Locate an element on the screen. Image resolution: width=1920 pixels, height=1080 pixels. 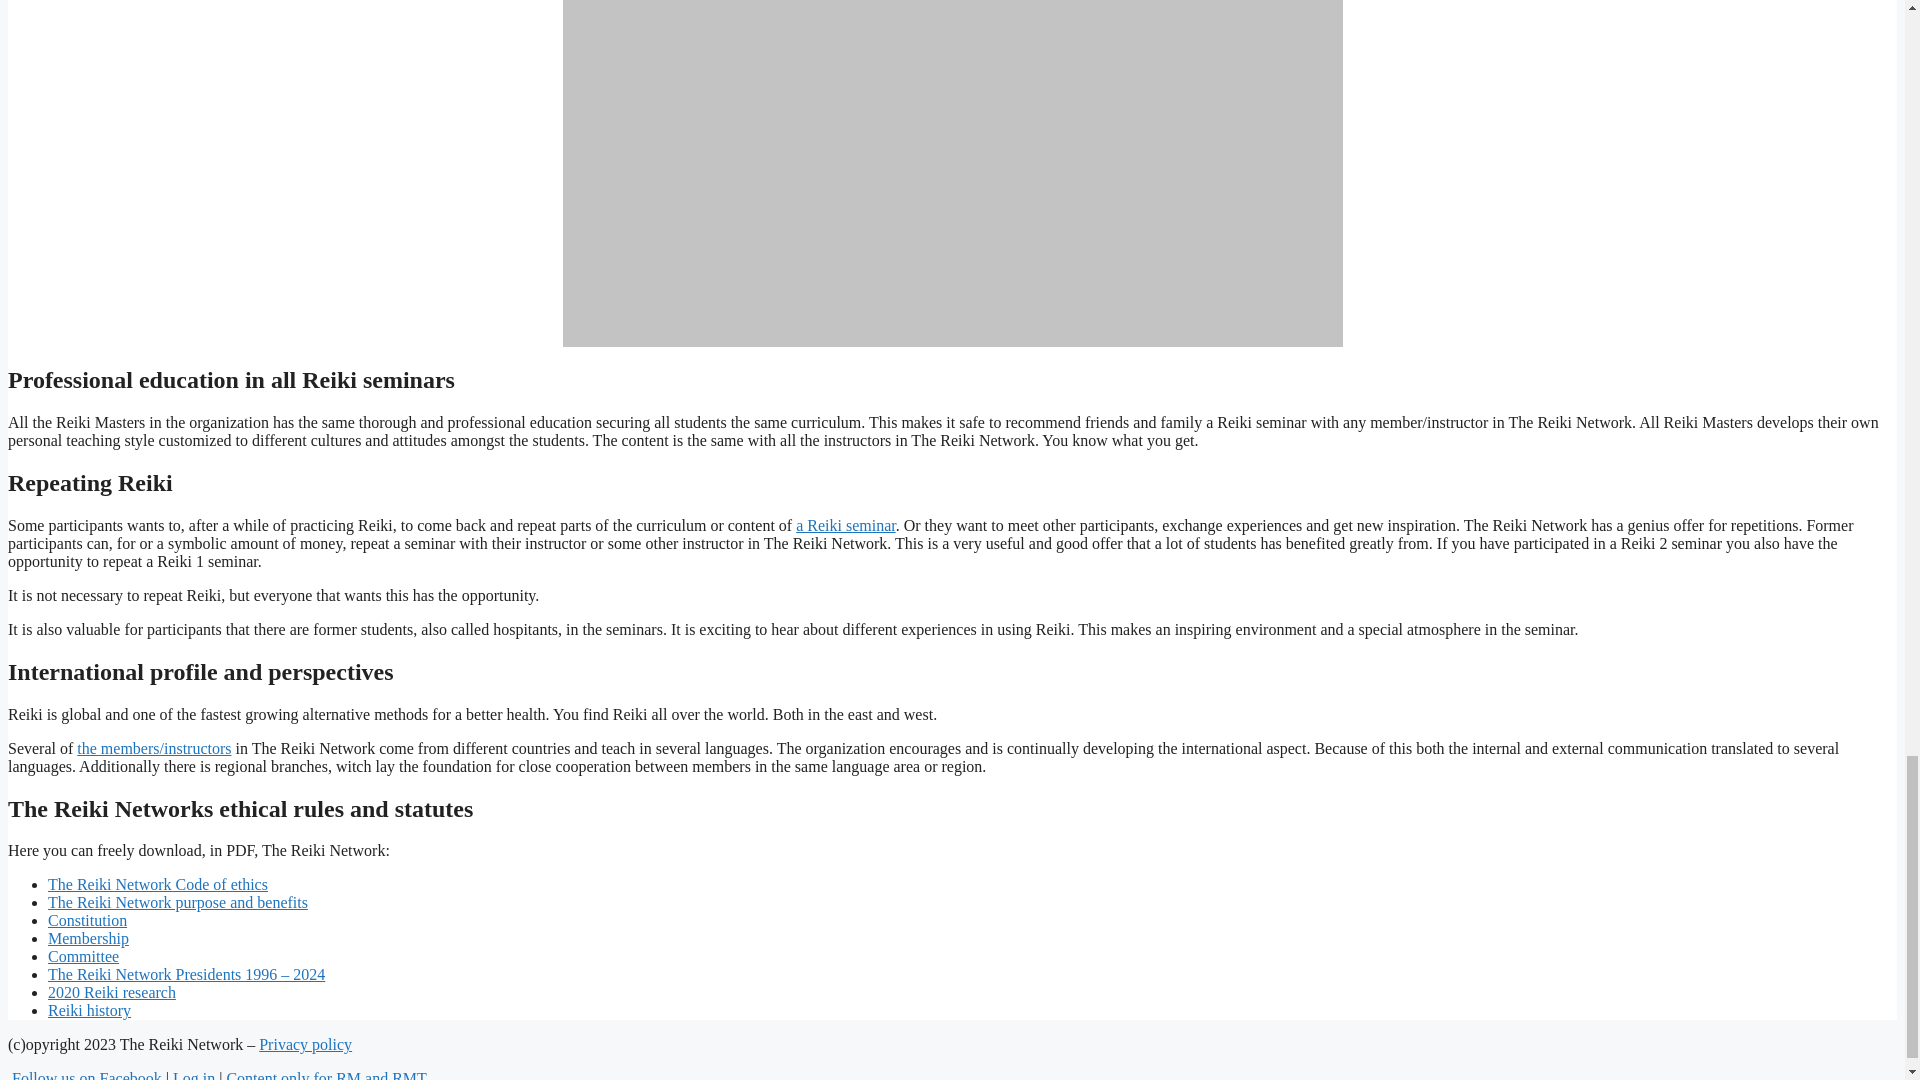
Constitution is located at coordinates (87, 920).